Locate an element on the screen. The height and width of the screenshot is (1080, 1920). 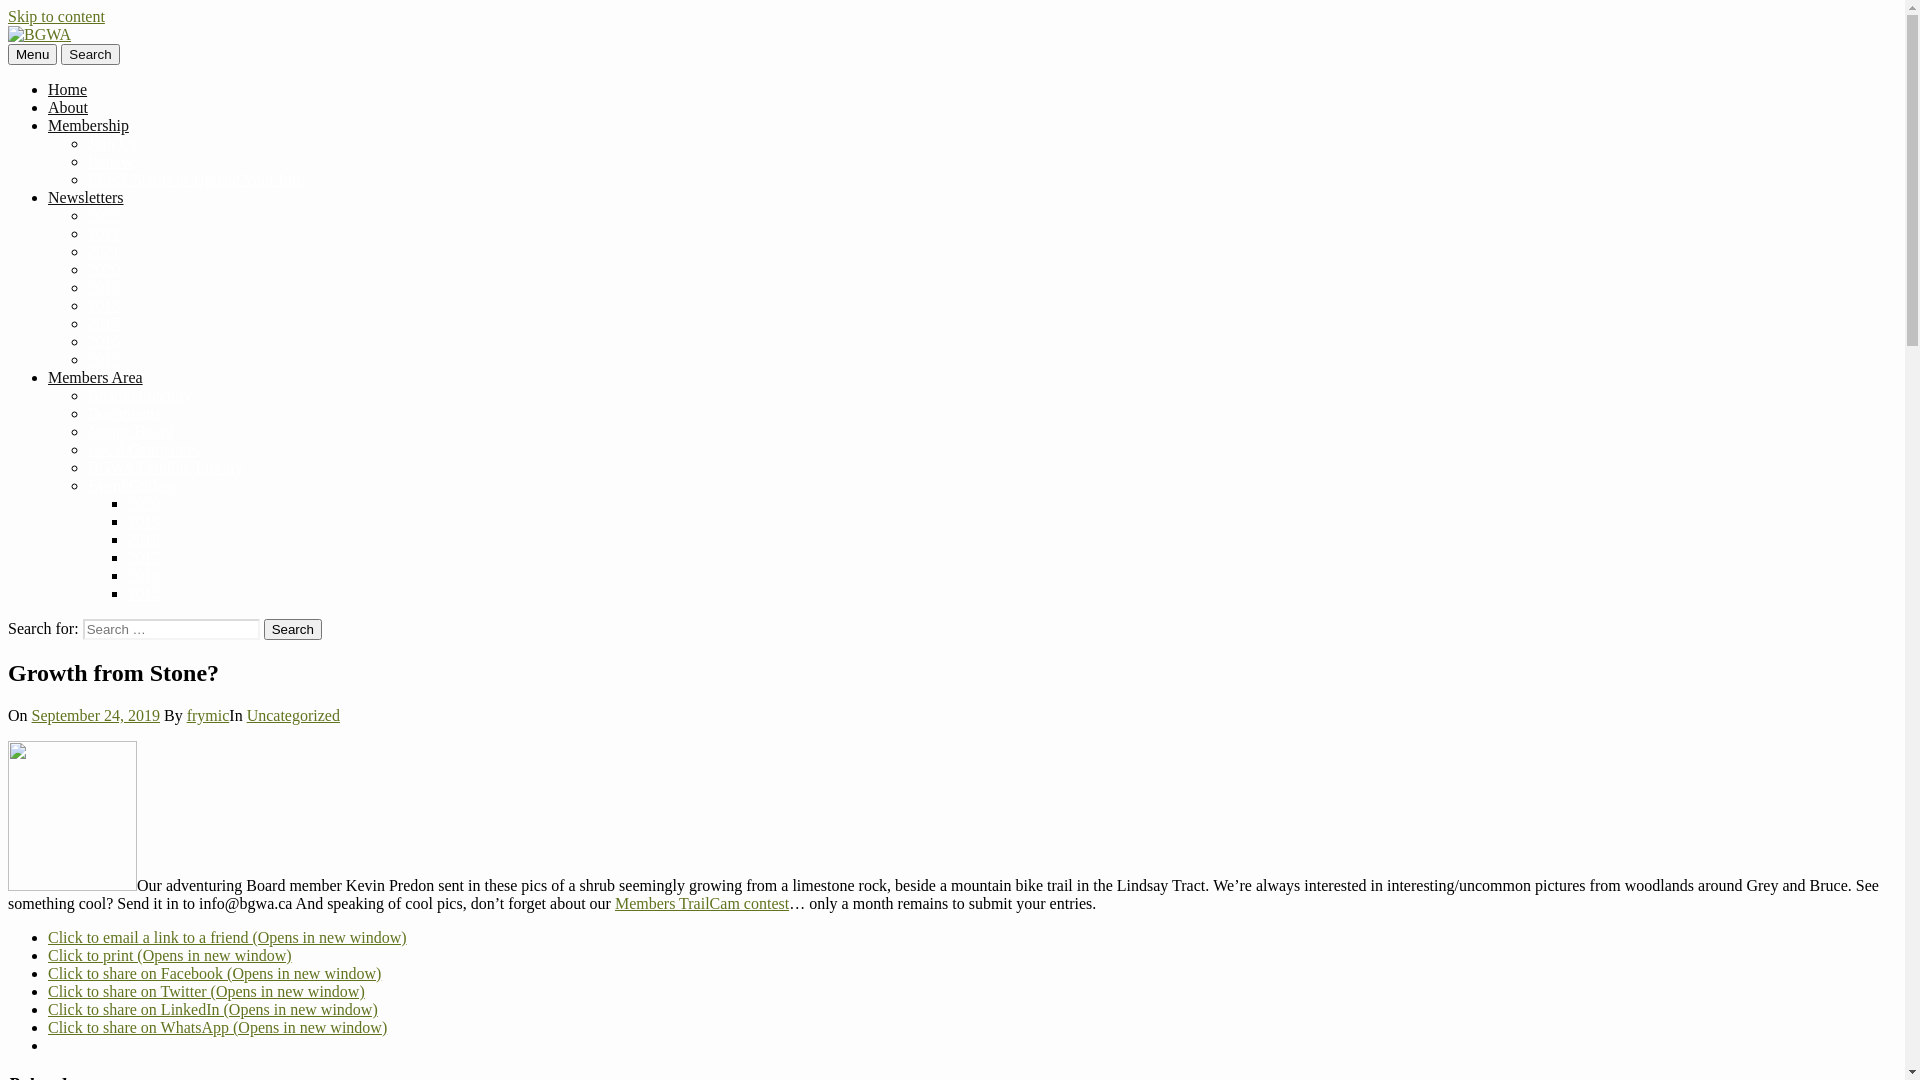
Renew is located at coordinates (110, 162).